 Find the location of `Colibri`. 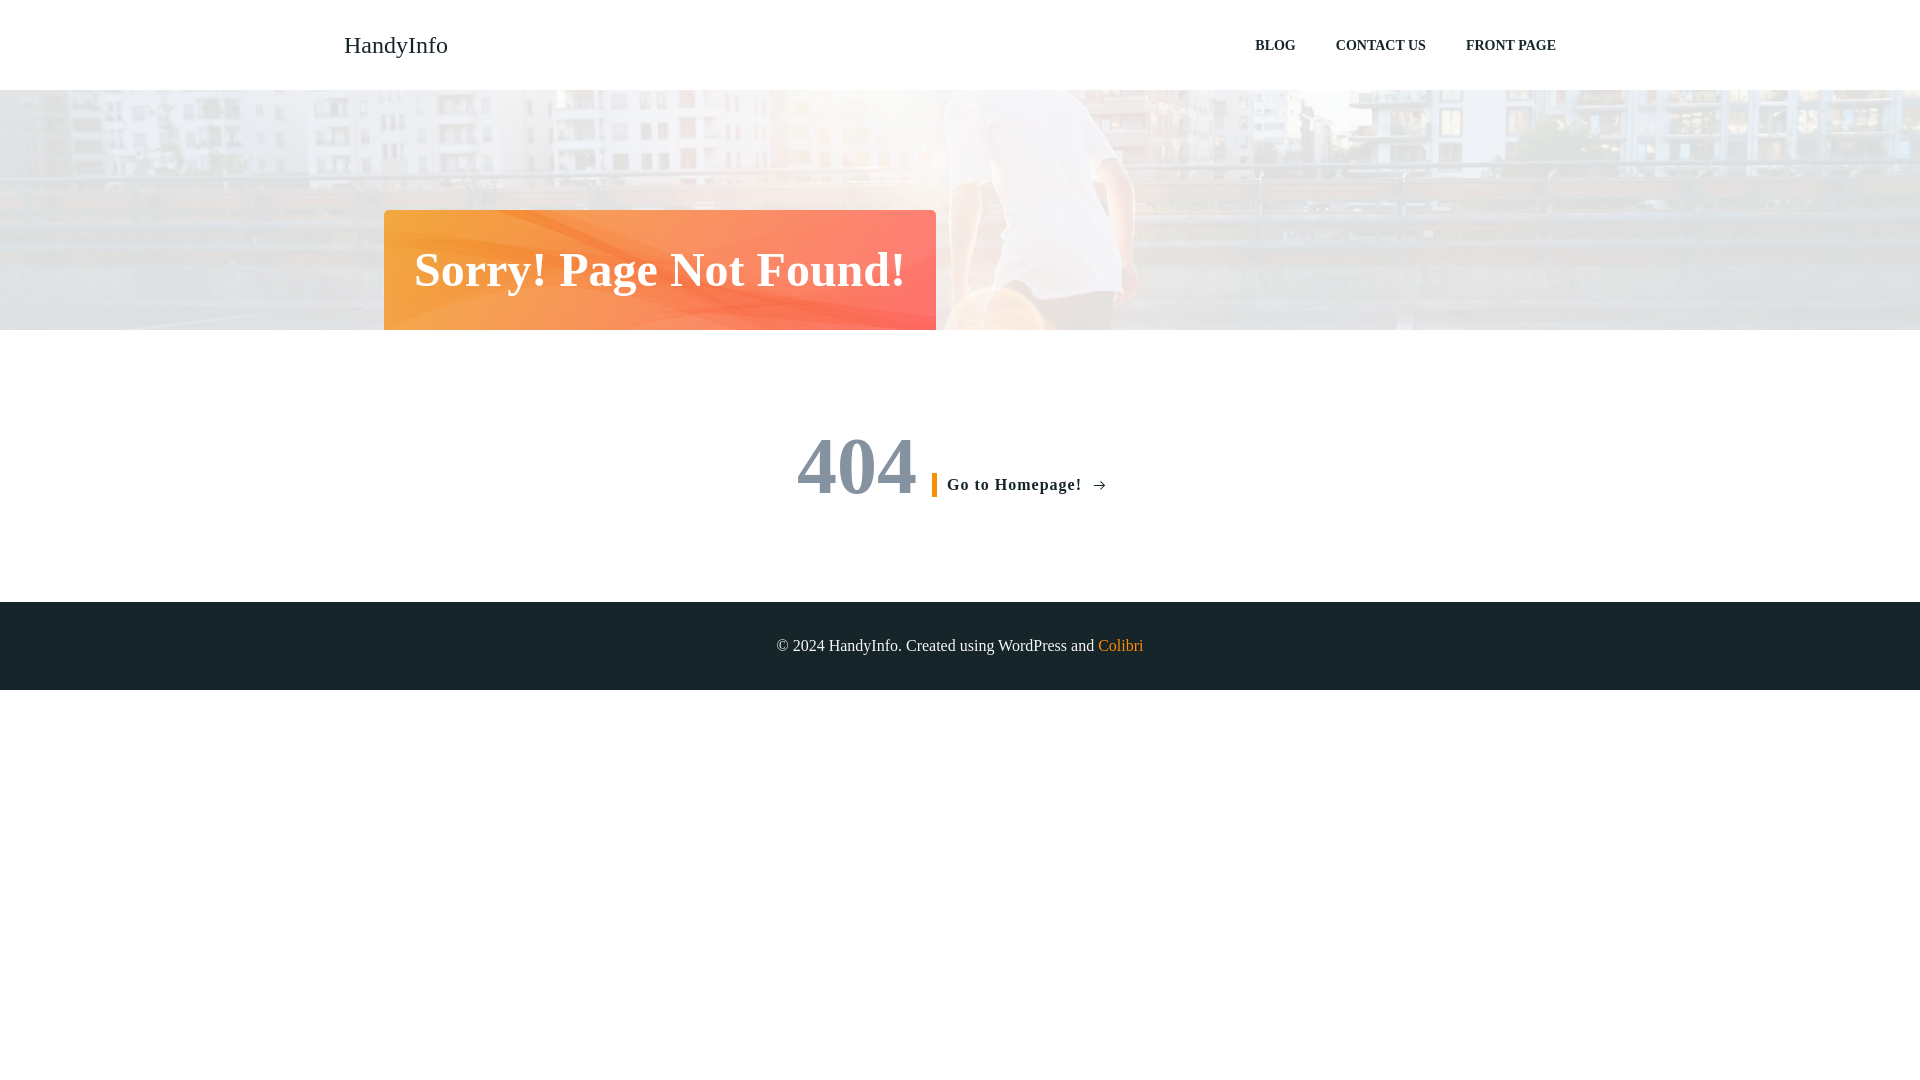

Colibri is located at coordinates (1120, 646).